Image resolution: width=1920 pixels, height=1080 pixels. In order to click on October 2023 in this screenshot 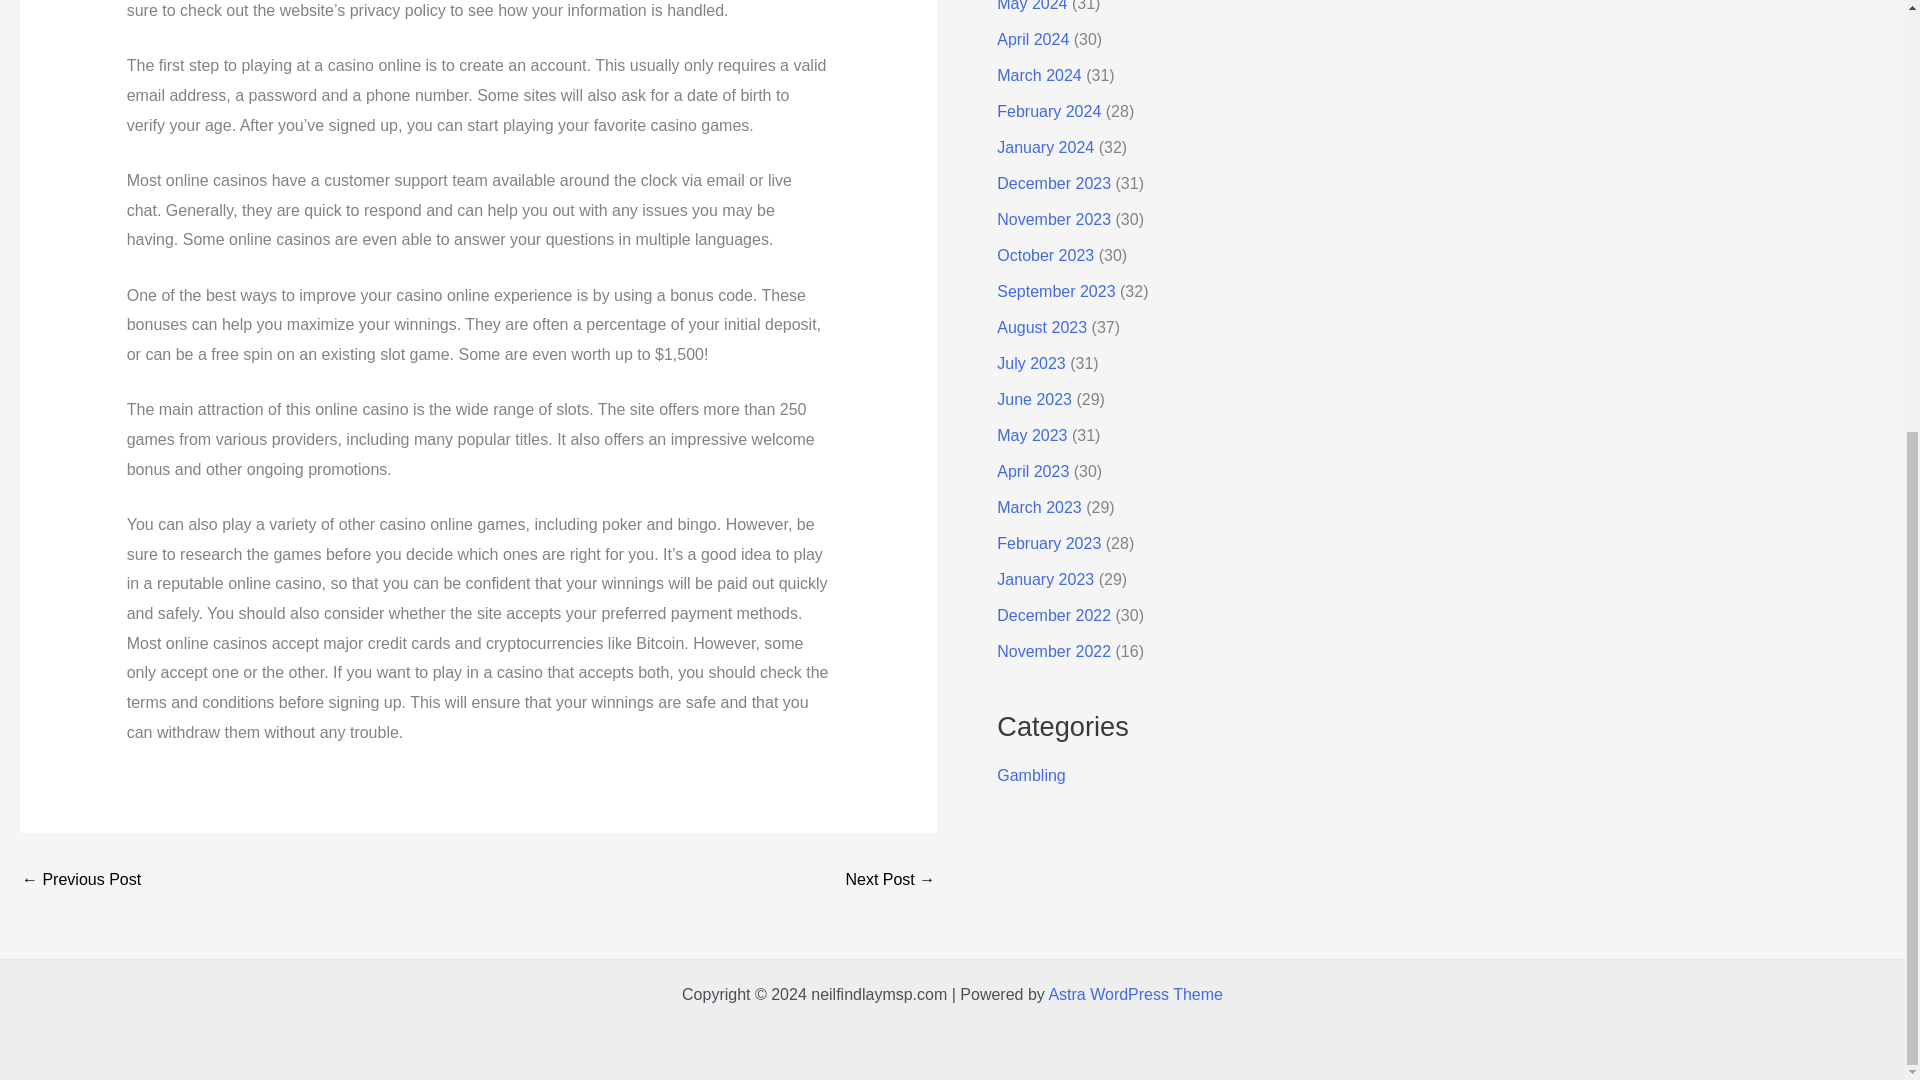, I will do `click(1045, 255)`.